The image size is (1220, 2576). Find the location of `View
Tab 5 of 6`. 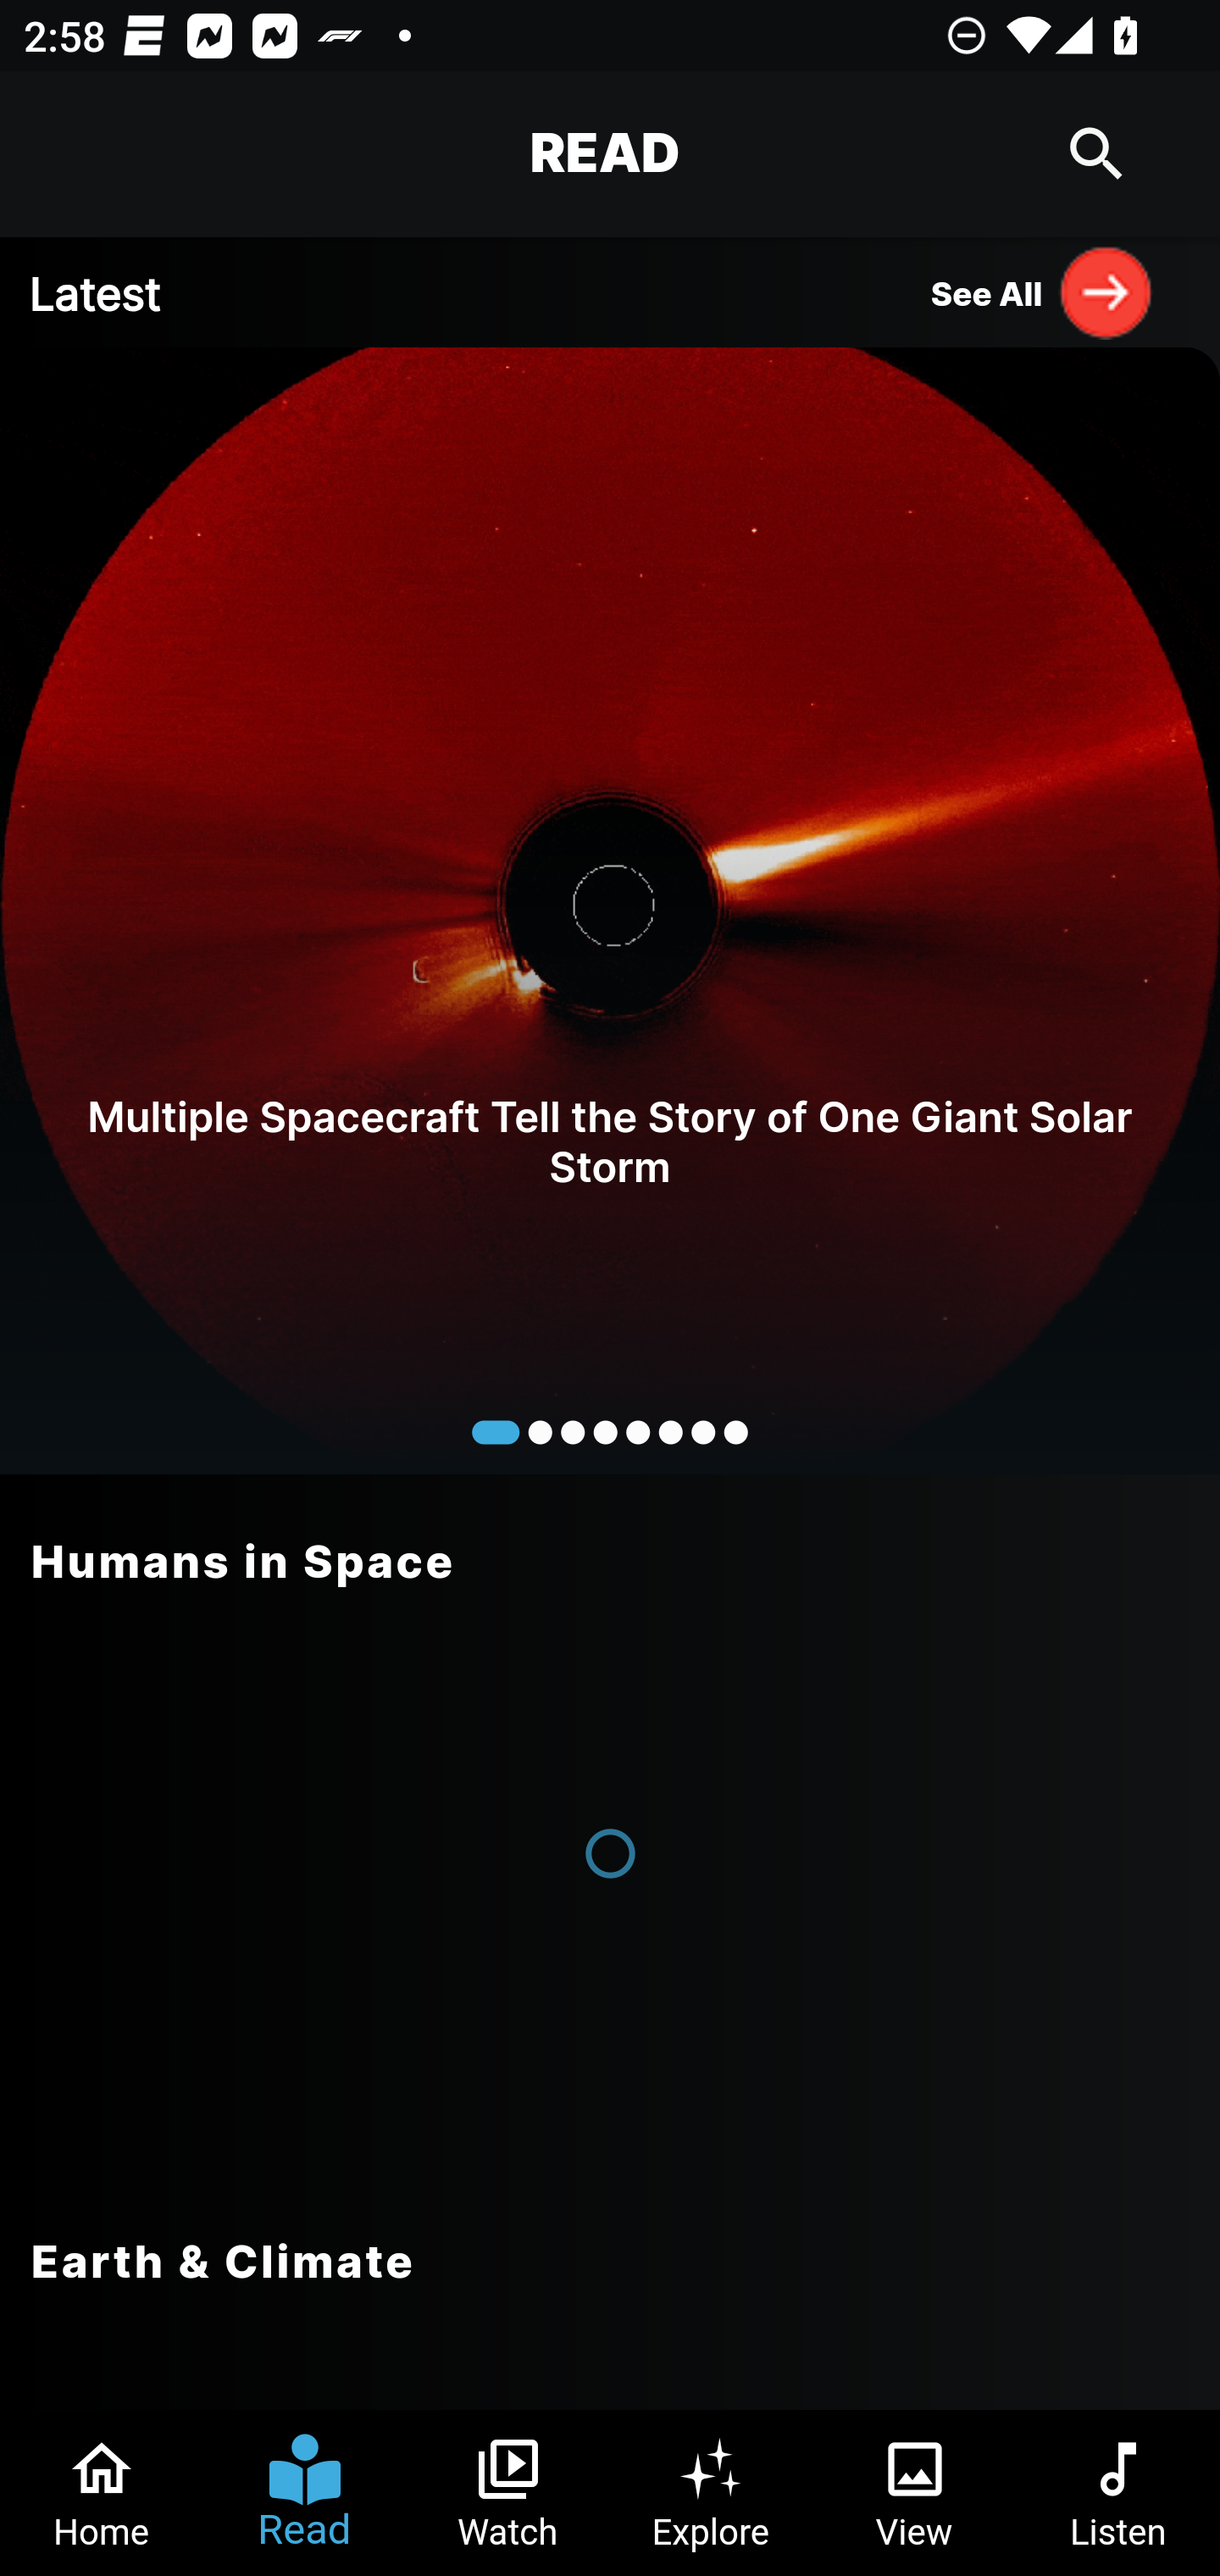

View
Tab 5 of 6 is located at coordinates (915, 2493).